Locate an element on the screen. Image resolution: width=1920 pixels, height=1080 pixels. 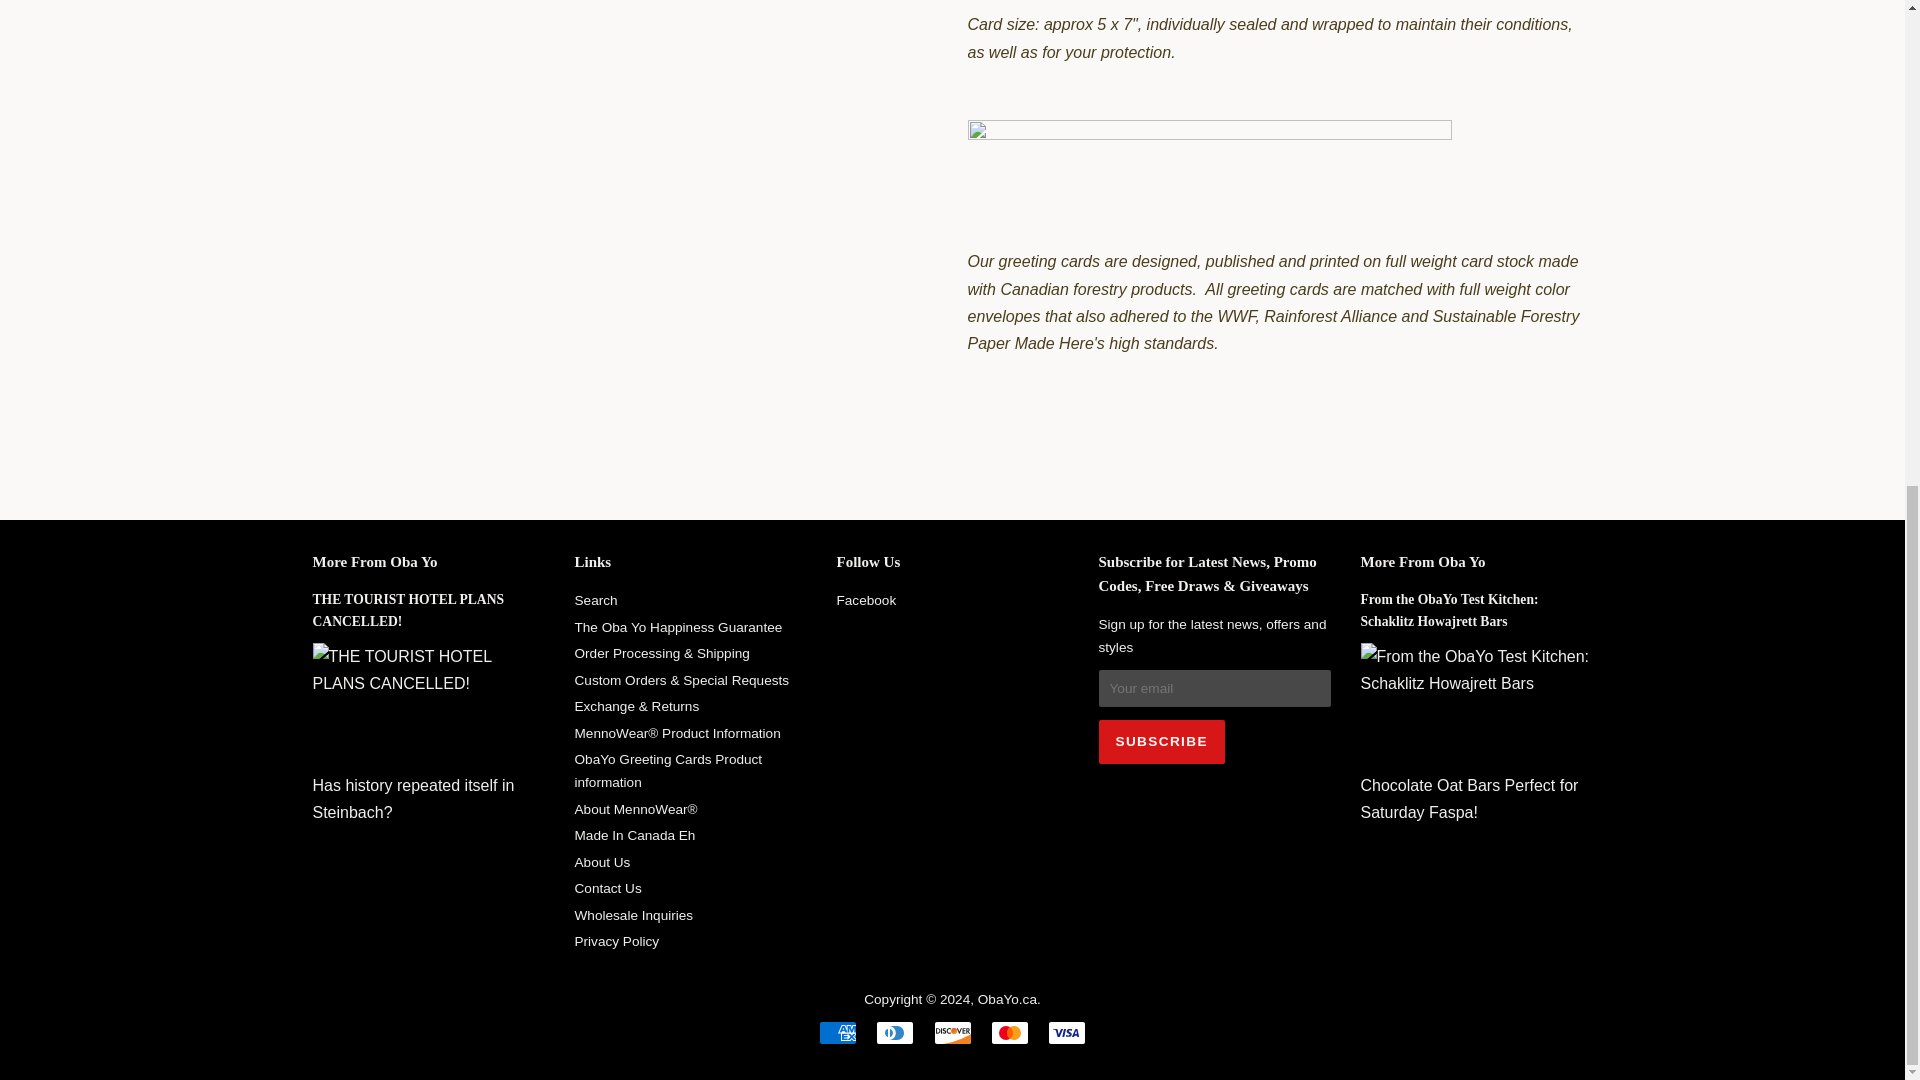
American Express is located at coordinates (838, 1032).